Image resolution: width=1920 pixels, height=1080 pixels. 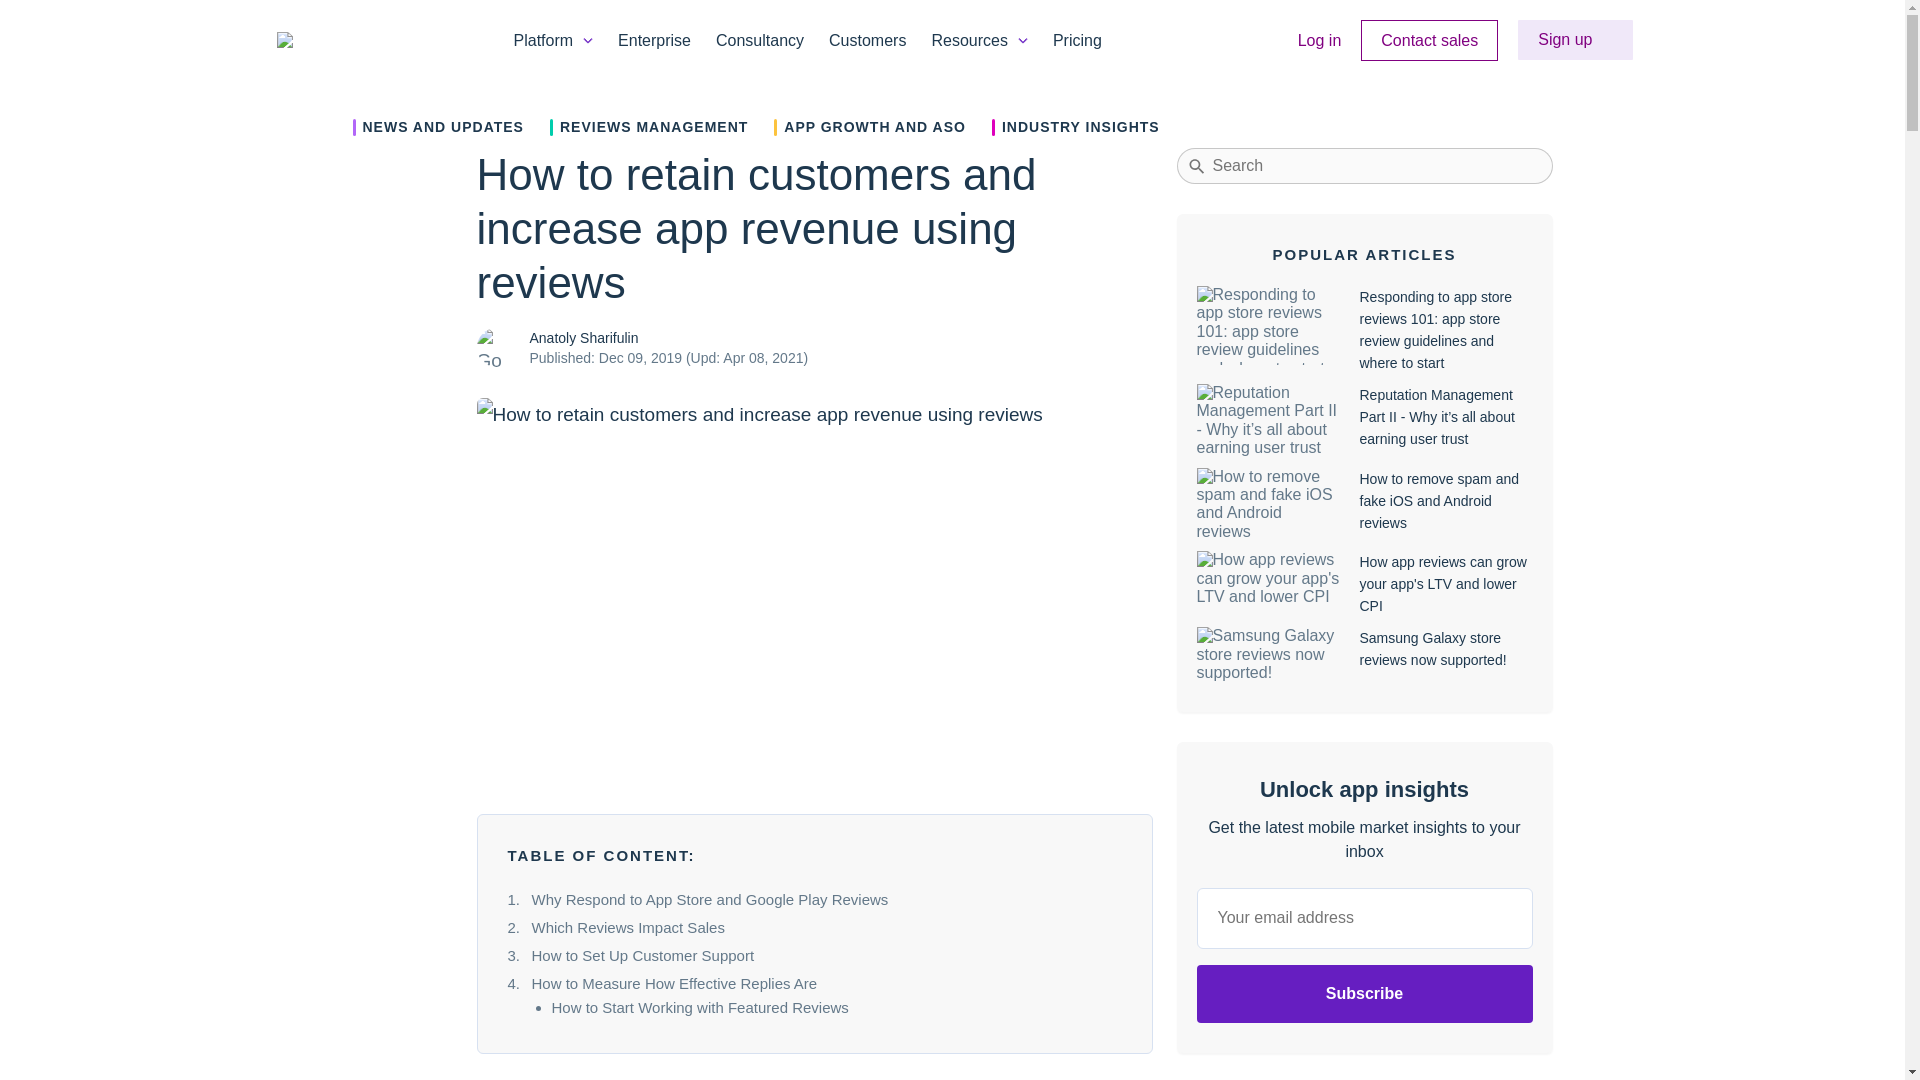 I want to click on APP GROWTH AND ASO, so click(x=869, y=126).